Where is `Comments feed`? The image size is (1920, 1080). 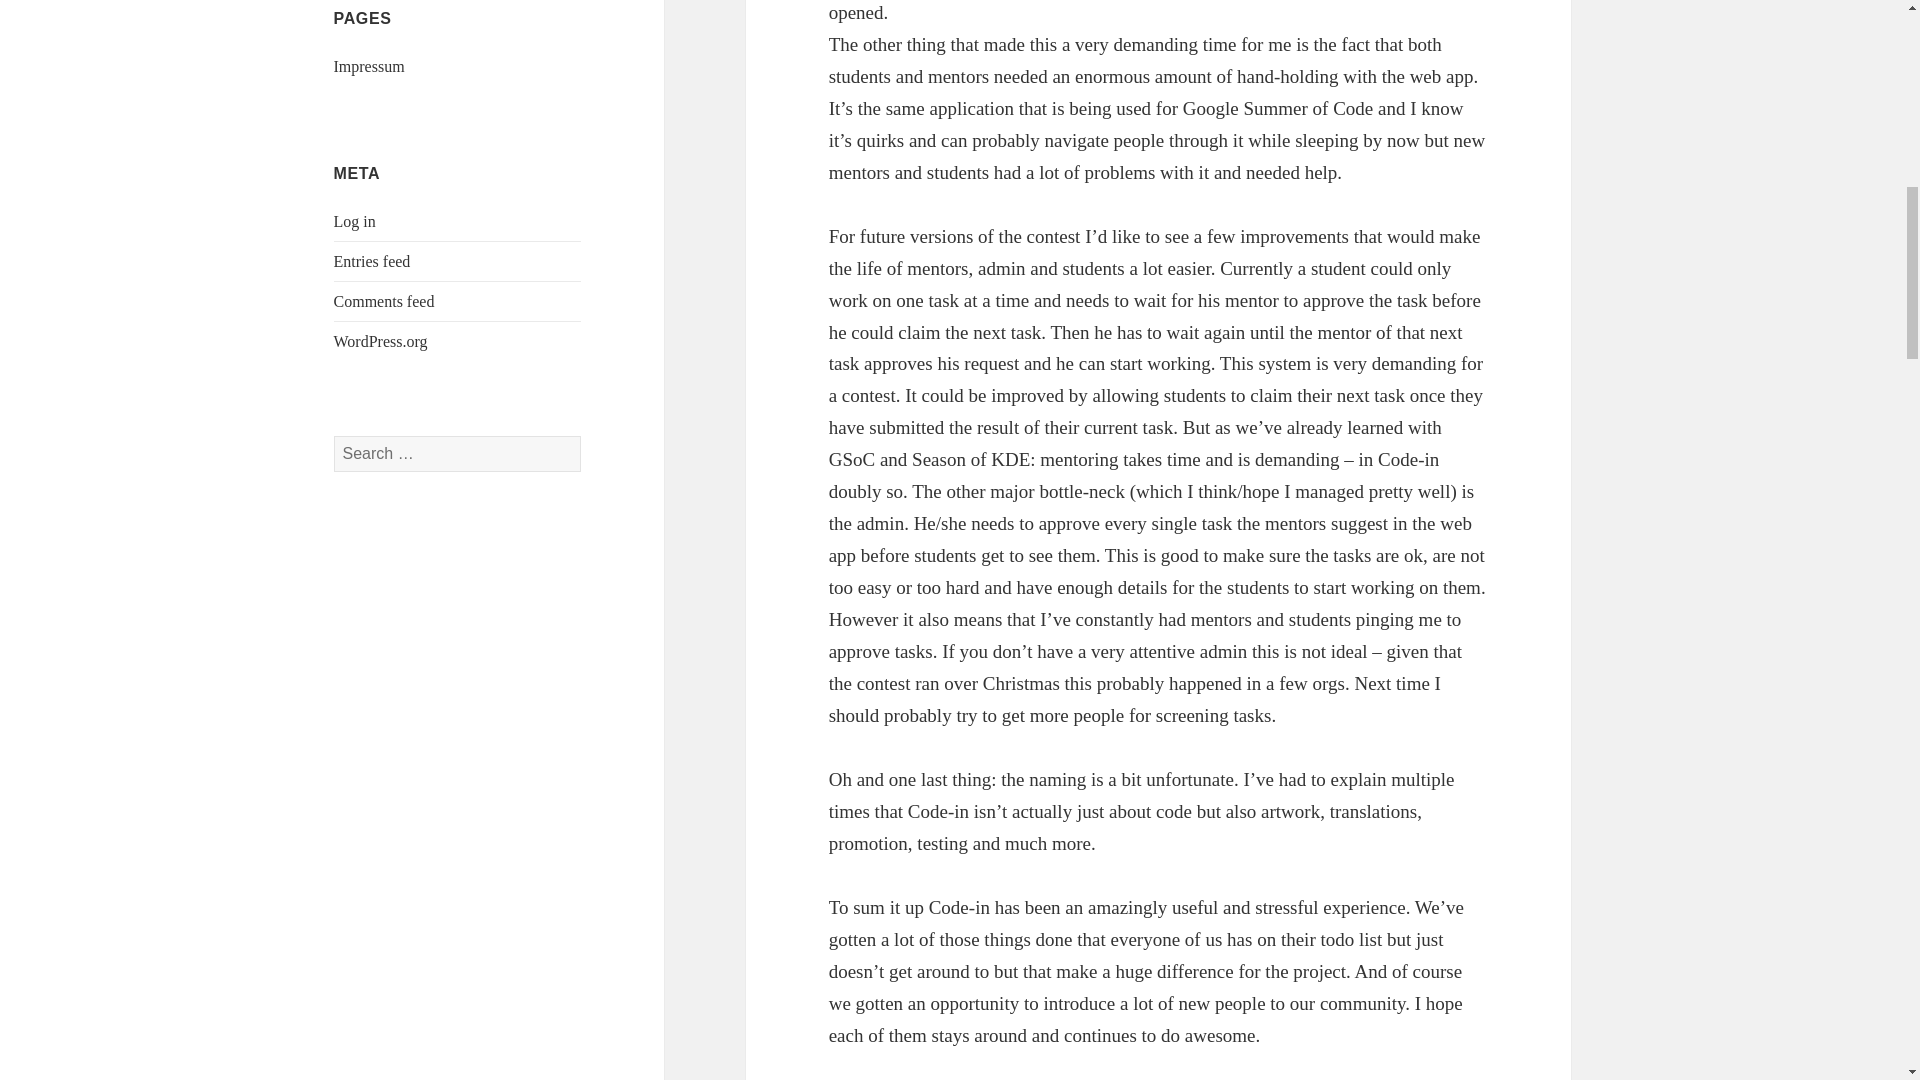 Comments feed is located at coordinates (384, 300).